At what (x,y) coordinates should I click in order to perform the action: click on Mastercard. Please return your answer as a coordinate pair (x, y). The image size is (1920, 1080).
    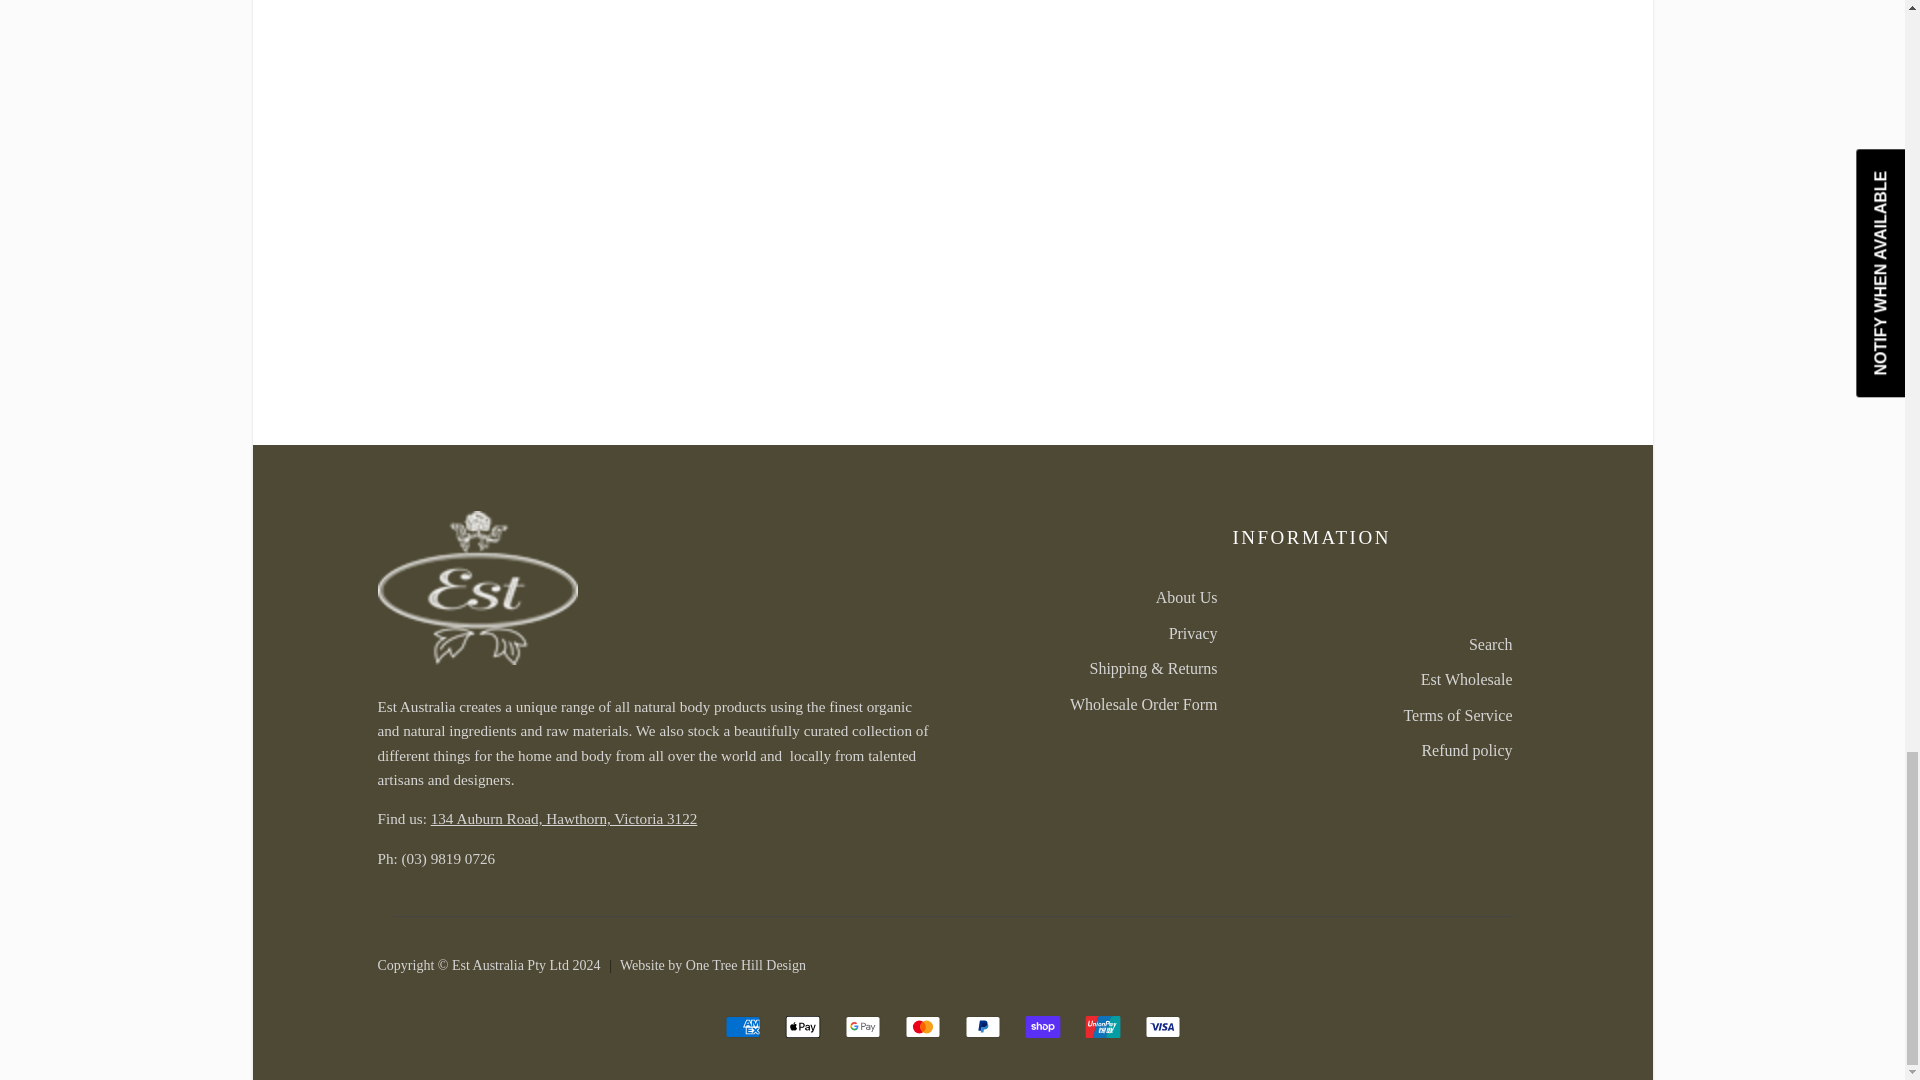
    Looking at the image, I should click on (922, 1026).